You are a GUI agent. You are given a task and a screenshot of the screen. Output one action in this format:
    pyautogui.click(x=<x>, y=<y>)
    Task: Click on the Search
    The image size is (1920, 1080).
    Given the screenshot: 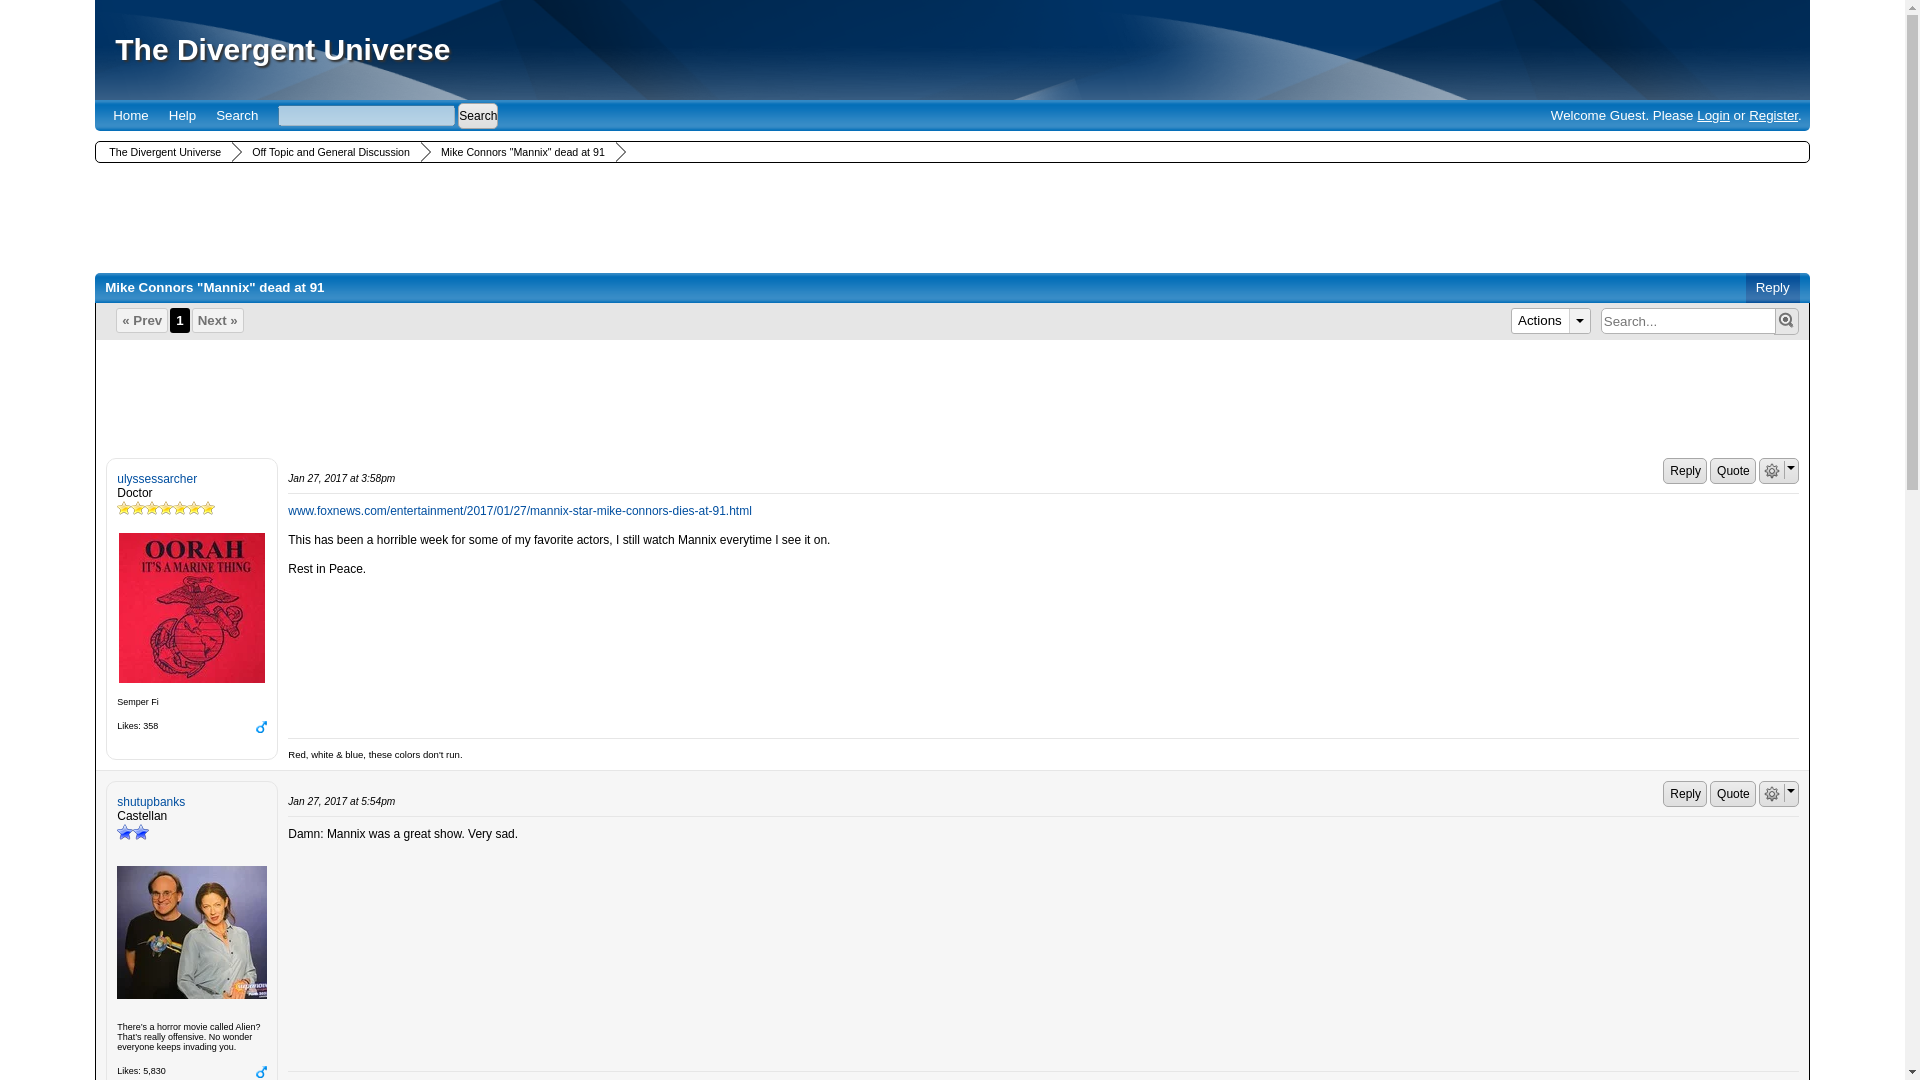 What is the action you would take?
    pyautogui.click(x=236, y=115)
    